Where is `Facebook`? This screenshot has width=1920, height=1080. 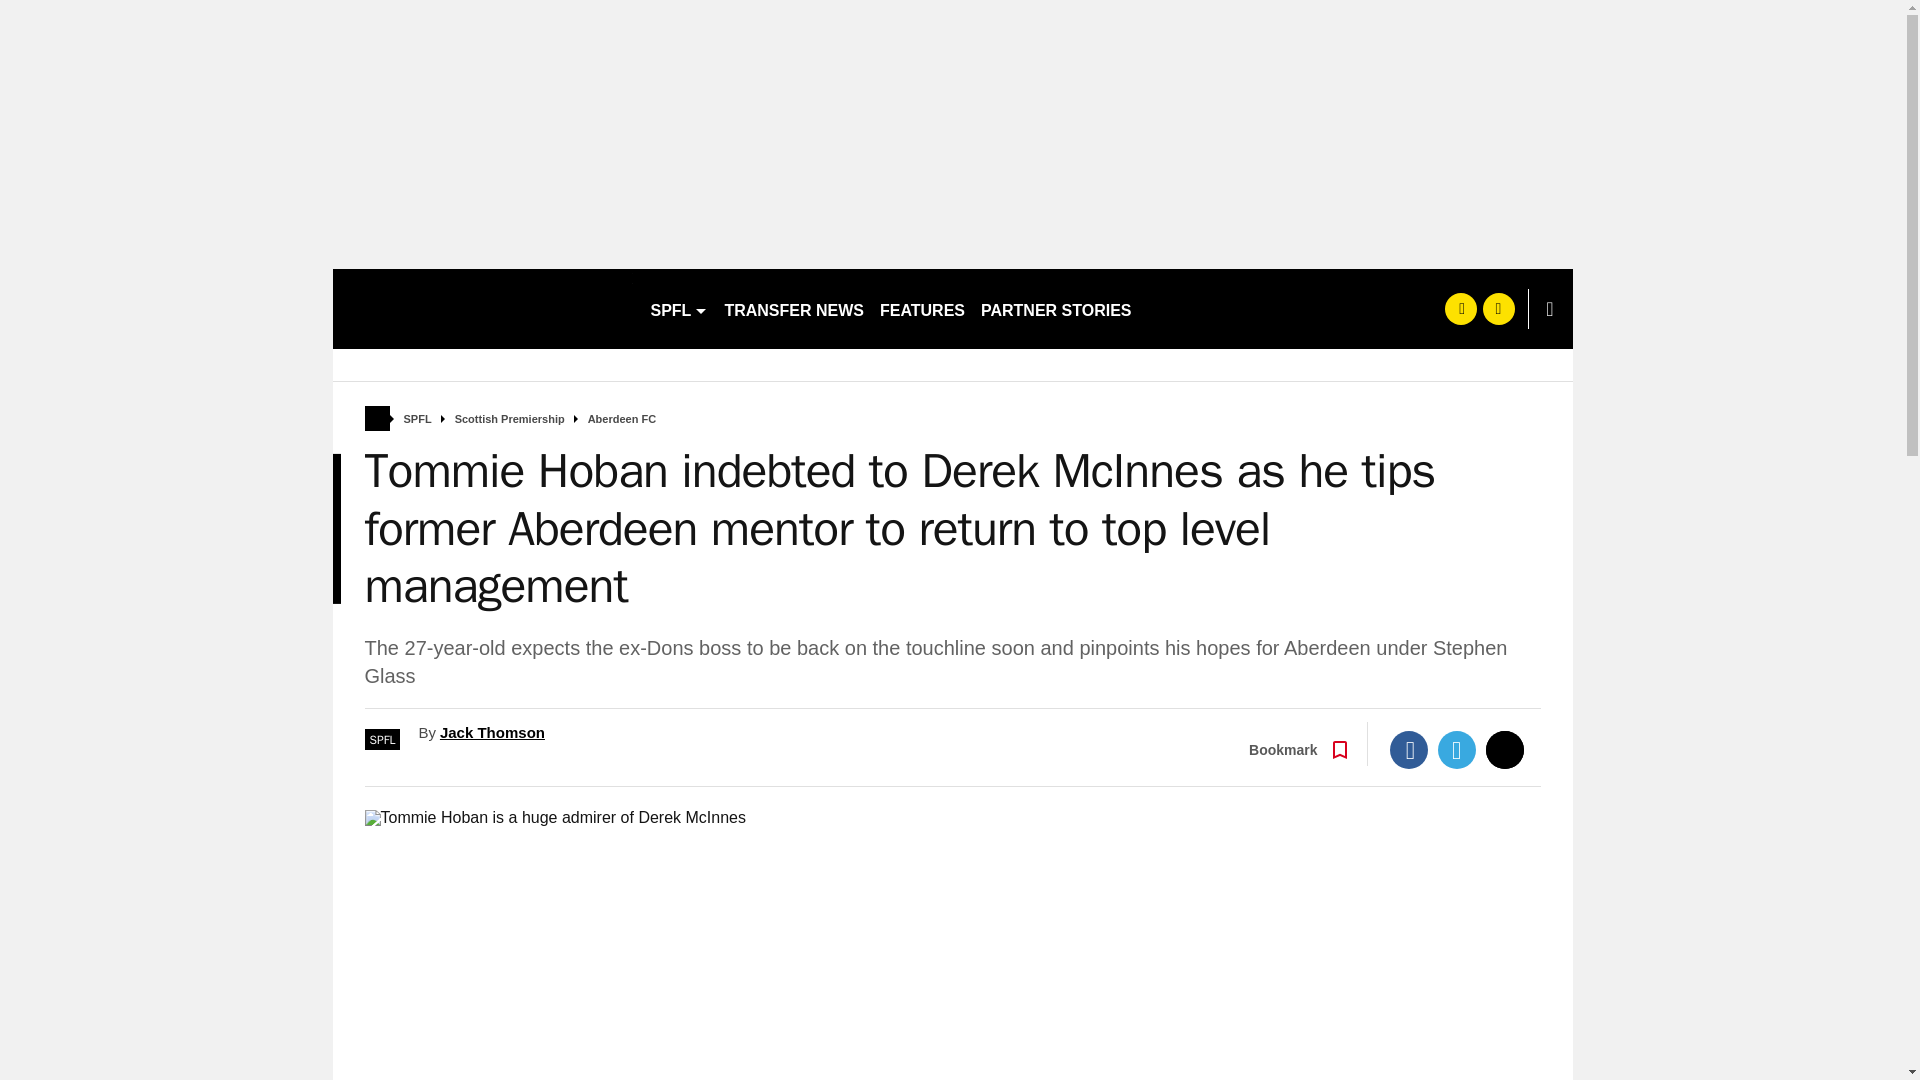 Facebook is located at coordinates (1409, 750).